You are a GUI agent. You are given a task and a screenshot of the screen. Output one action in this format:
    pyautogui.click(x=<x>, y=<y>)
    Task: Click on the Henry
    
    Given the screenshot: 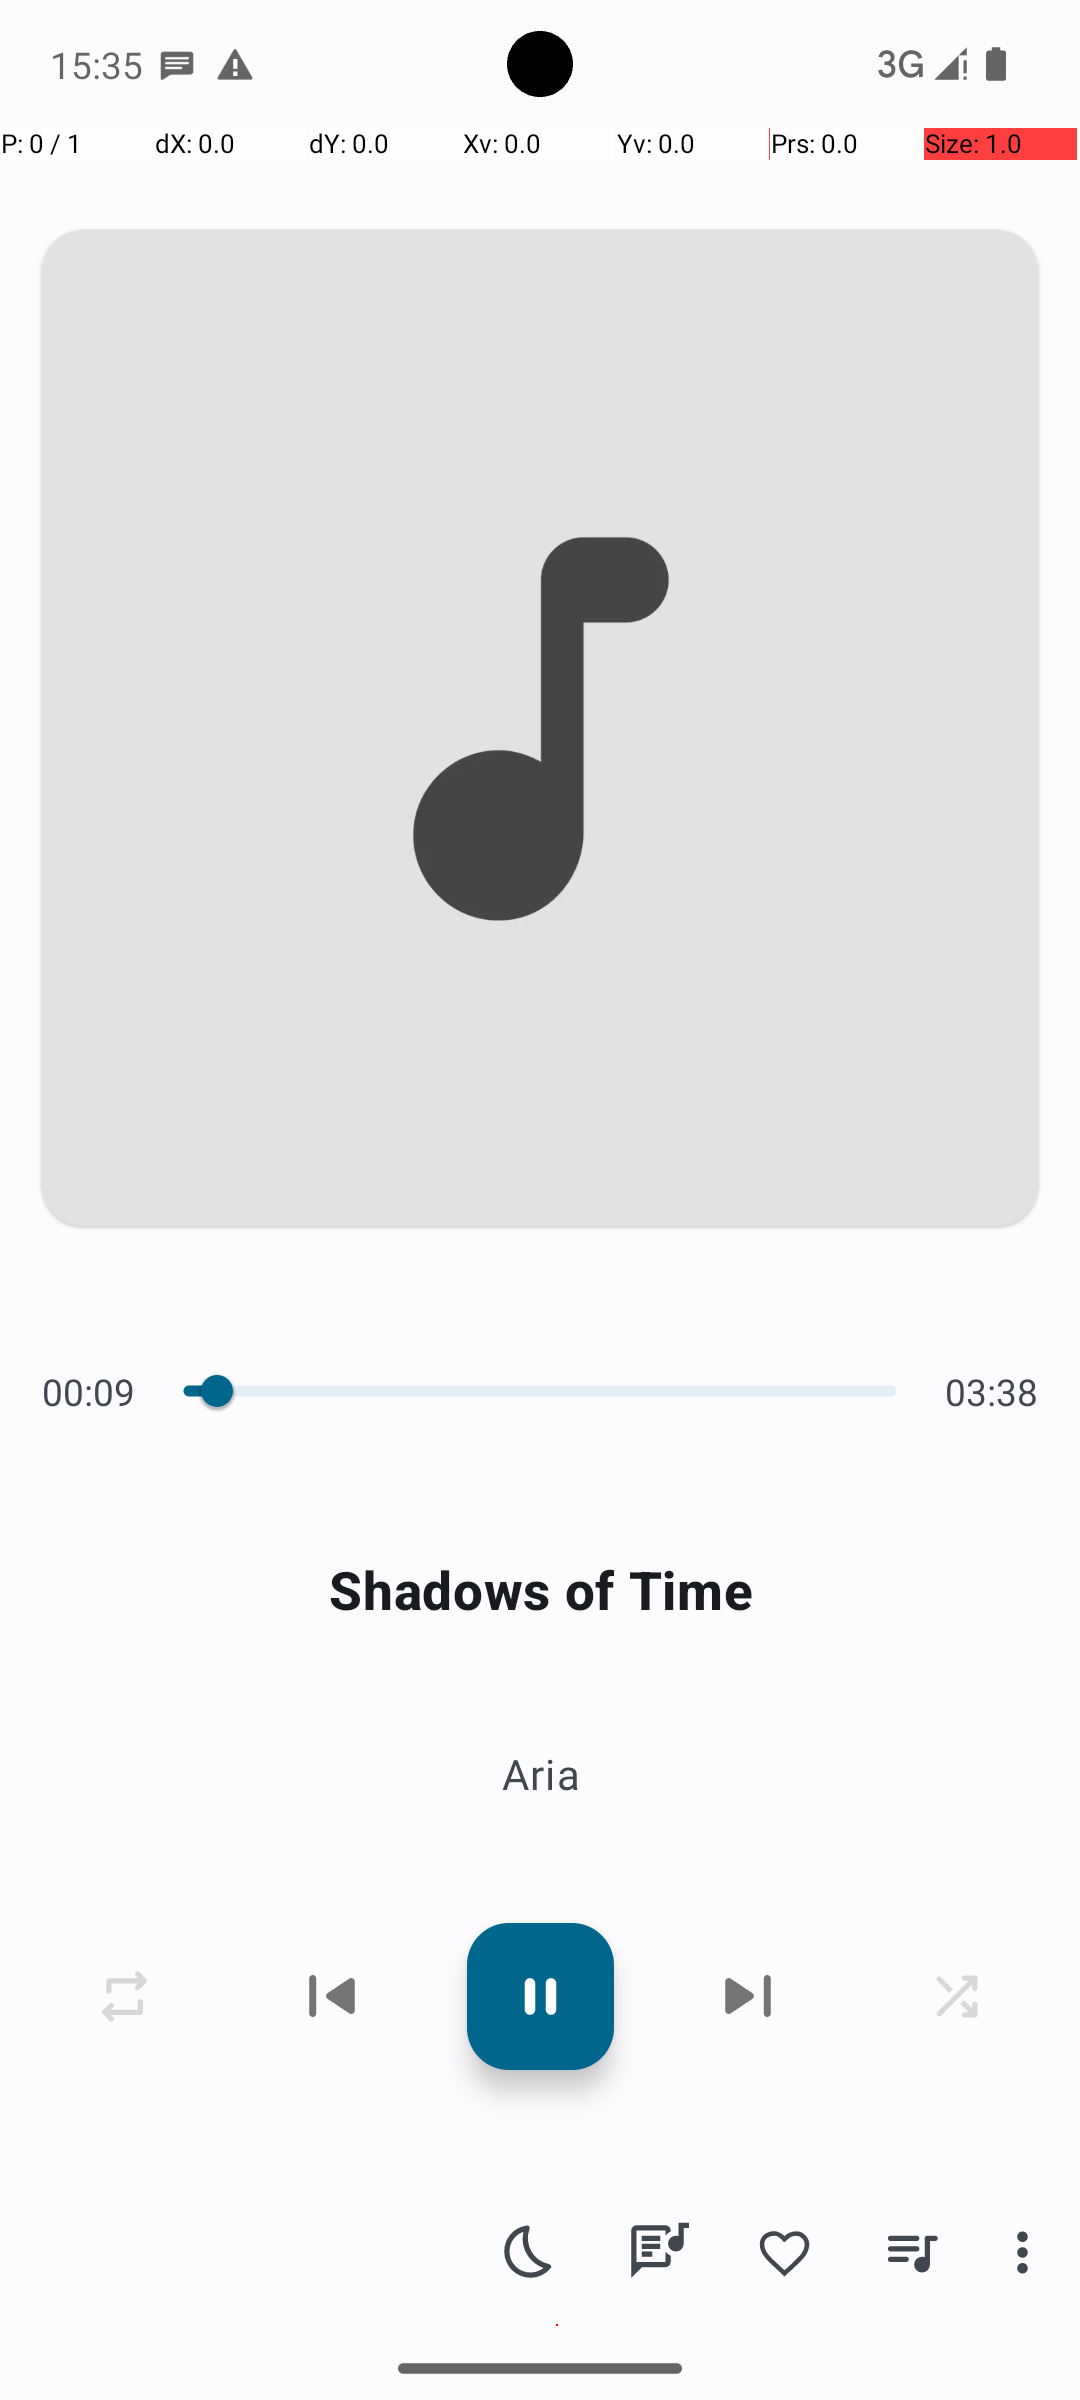 What is the action you would take?
    pyautogui.click(x=557, y=2326)
    